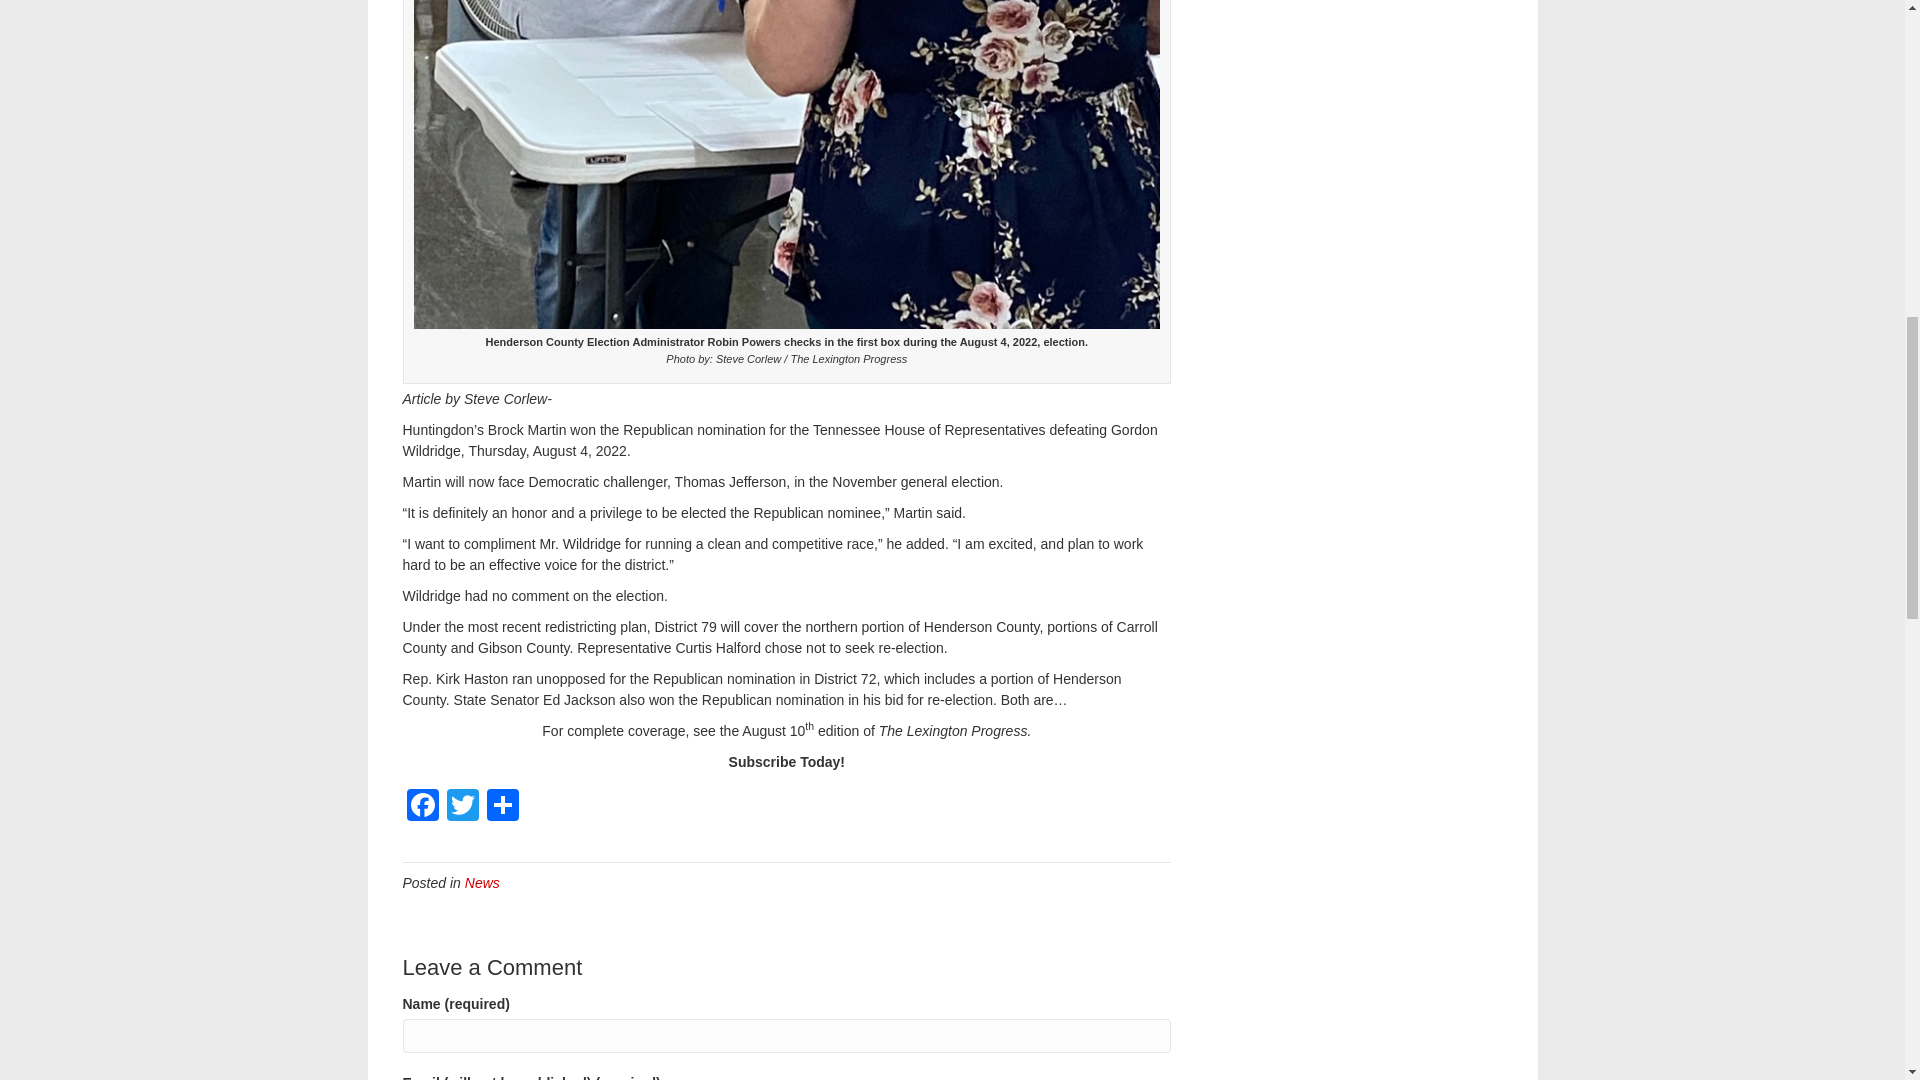 This screenshot has width=1920, height=1080. Describe the element at coordinates (502, 808) in the screenshot. I see `Share` at that location.